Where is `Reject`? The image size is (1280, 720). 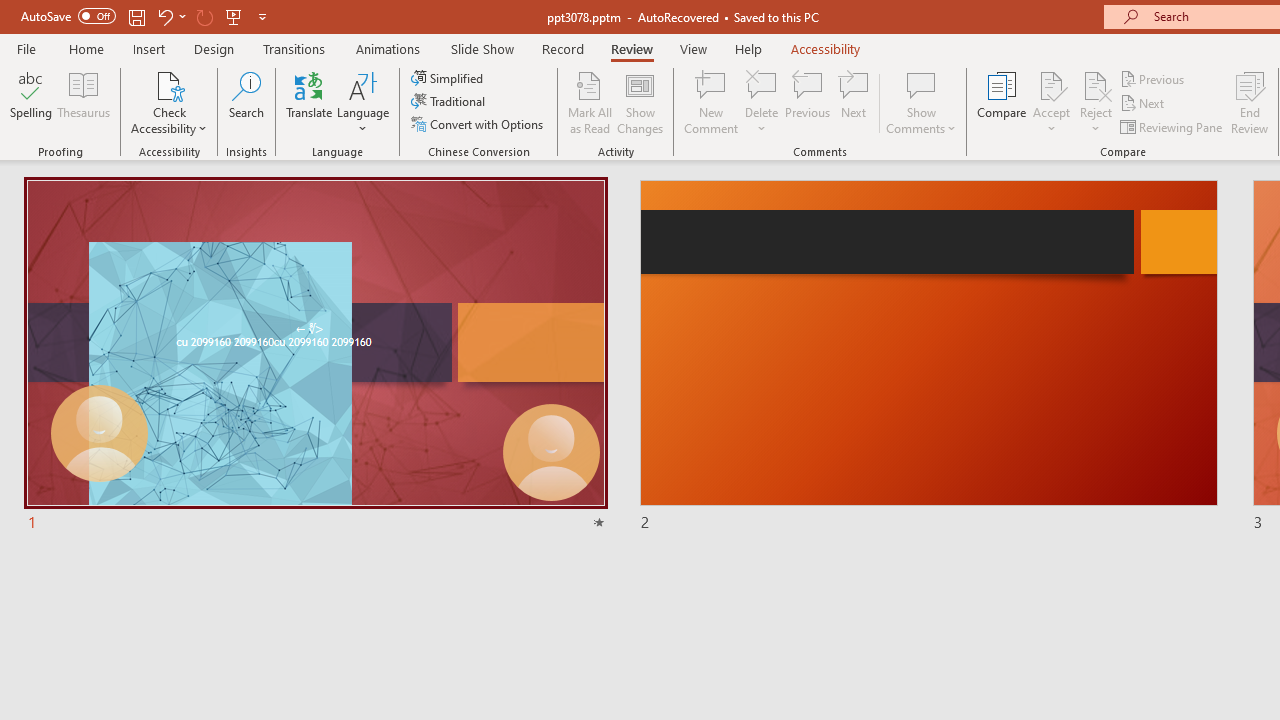
Reject is located at coordinates (1096, 102).